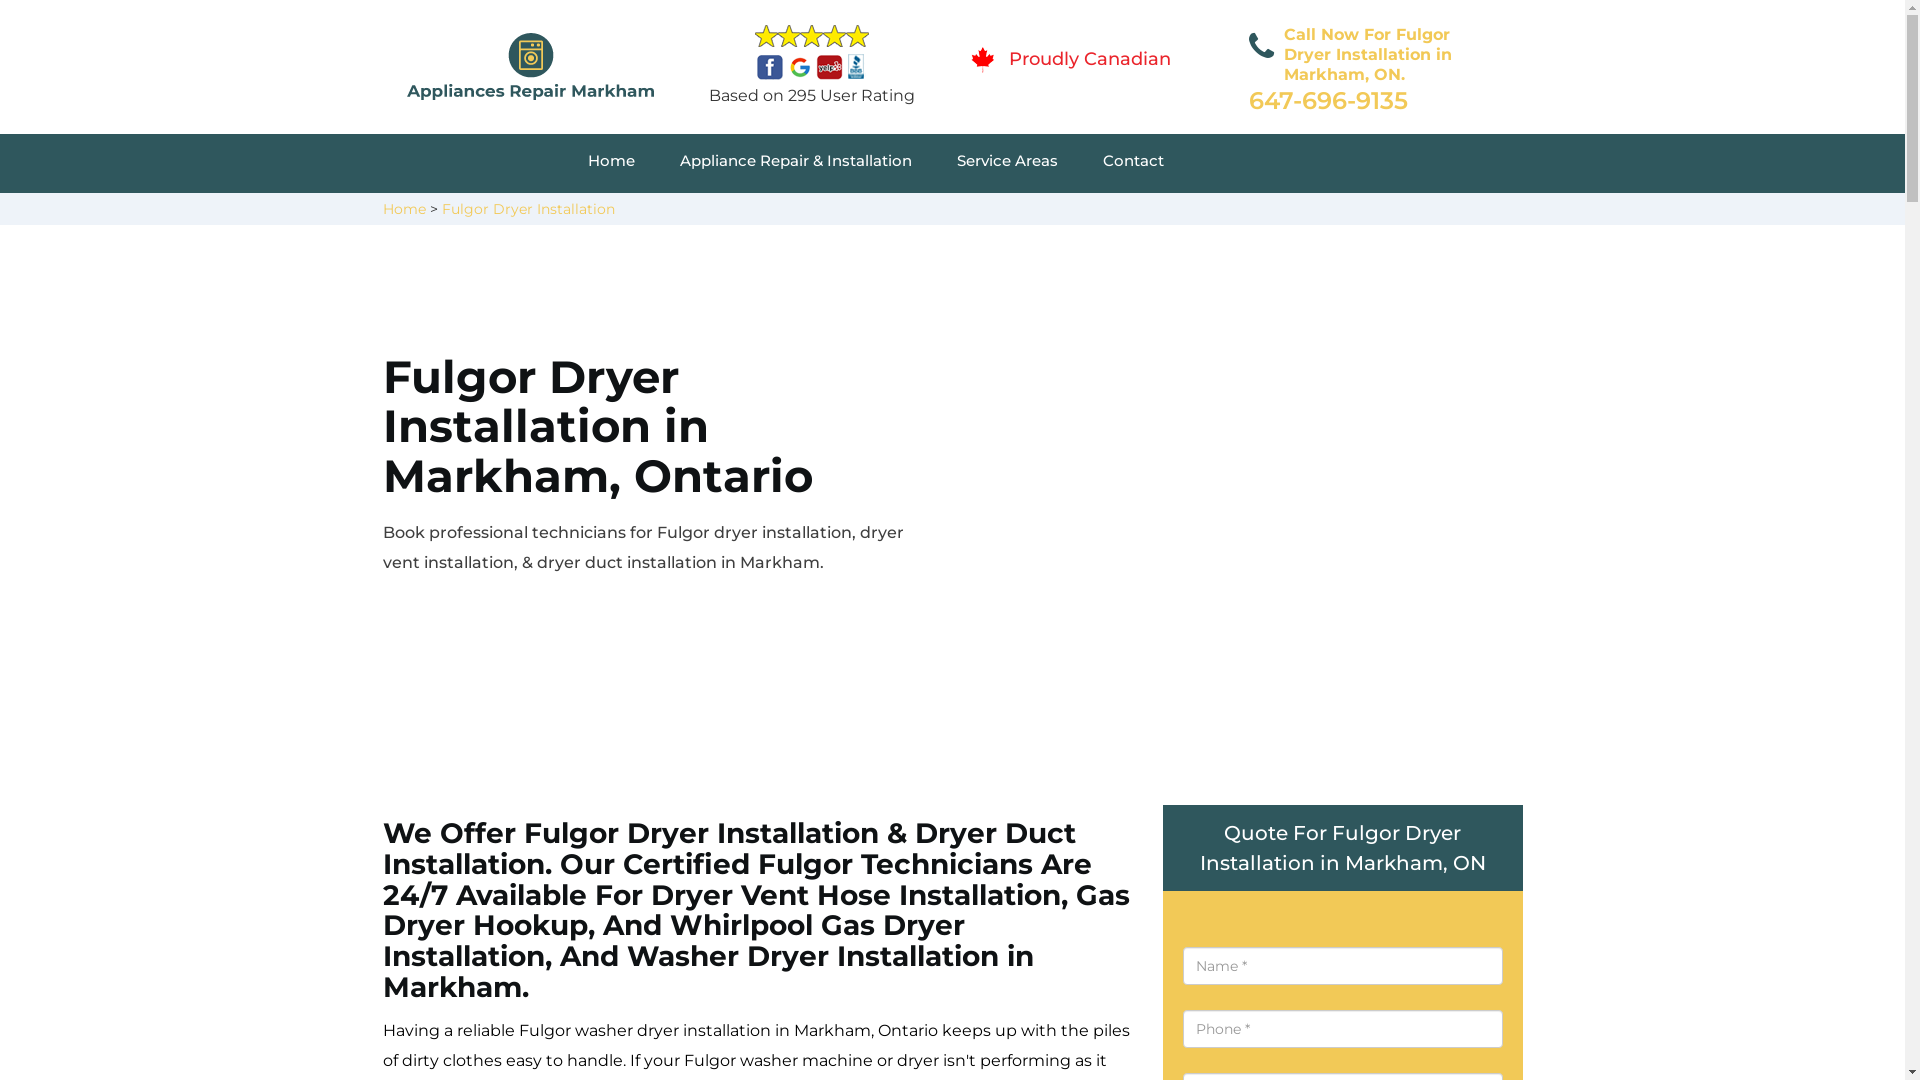 This screenshot has width=1920, height=1080. Describe the element at coordinates (1078, 212) in the screenshot. I see `Gas Stove Installation` at that location.